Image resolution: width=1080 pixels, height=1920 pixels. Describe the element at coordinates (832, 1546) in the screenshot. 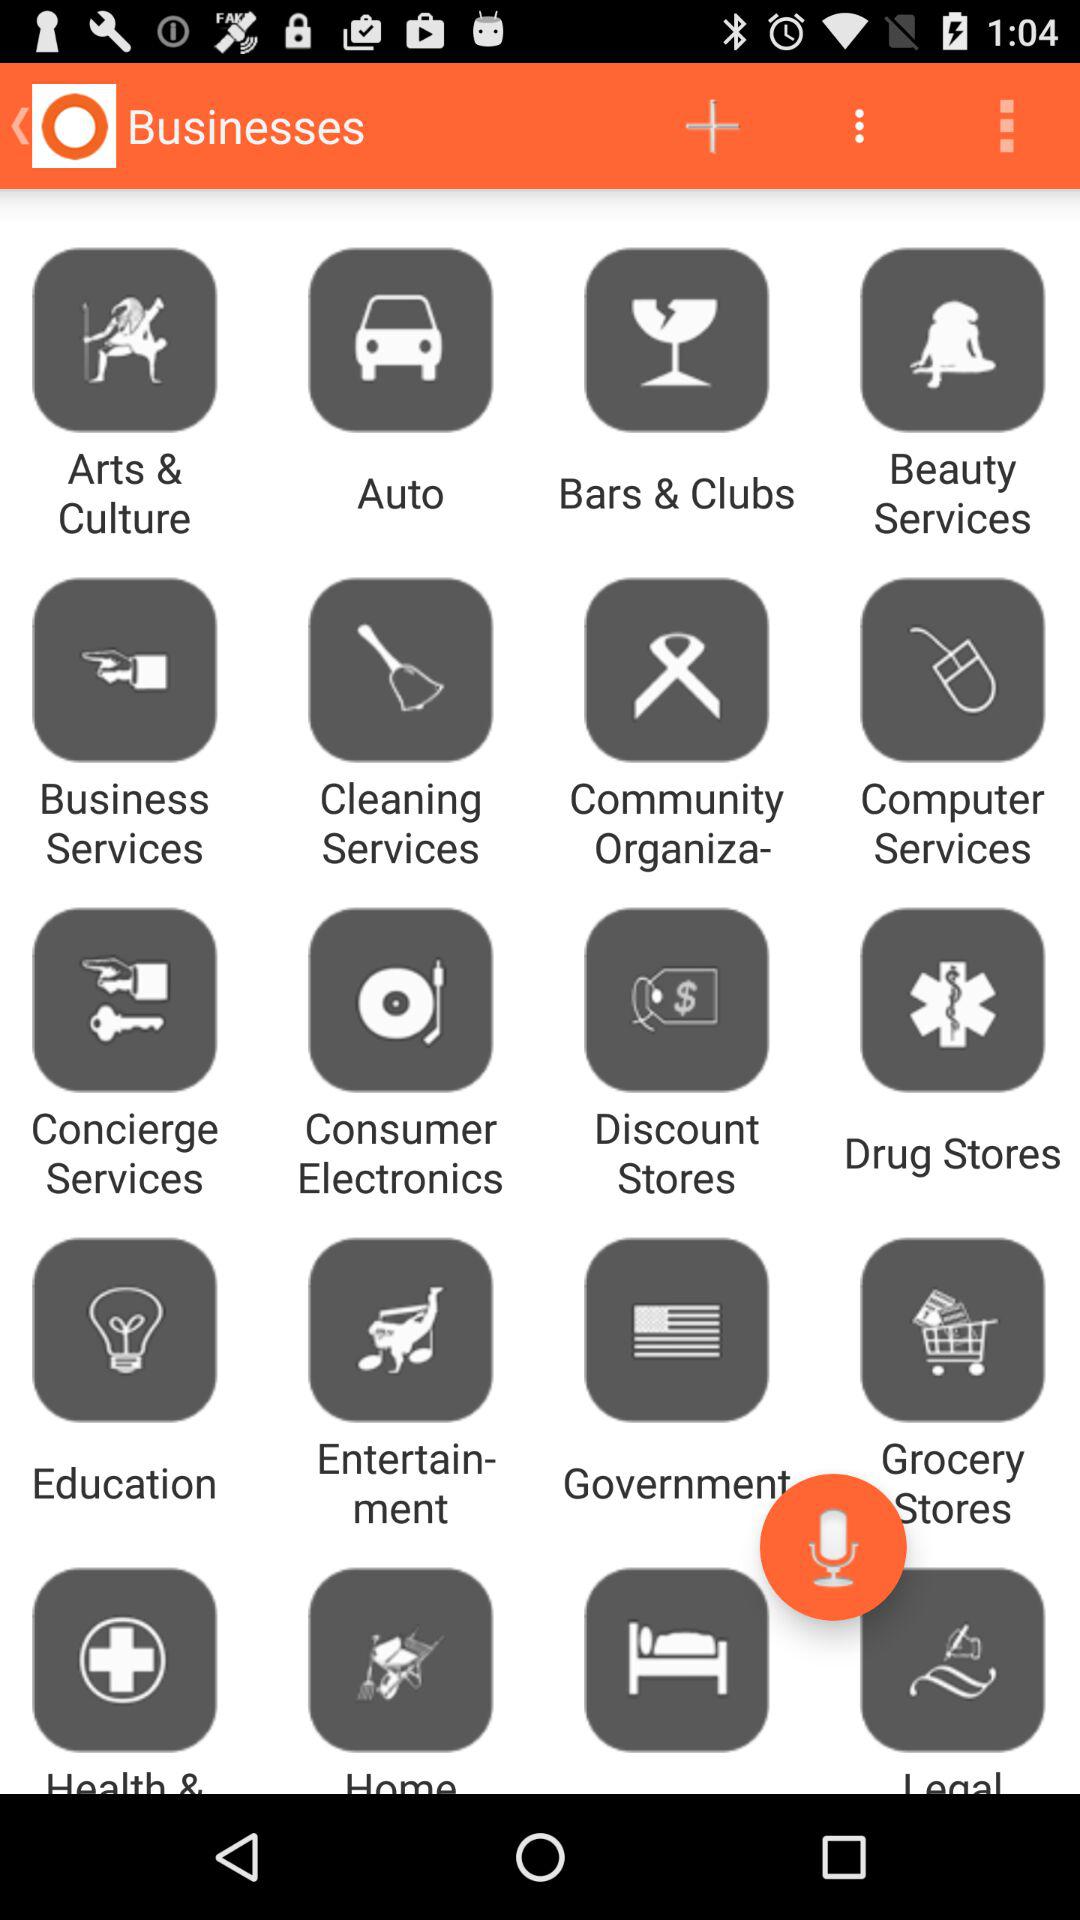

I see `turn on the icon to the right of the entertainment icon` at that location.